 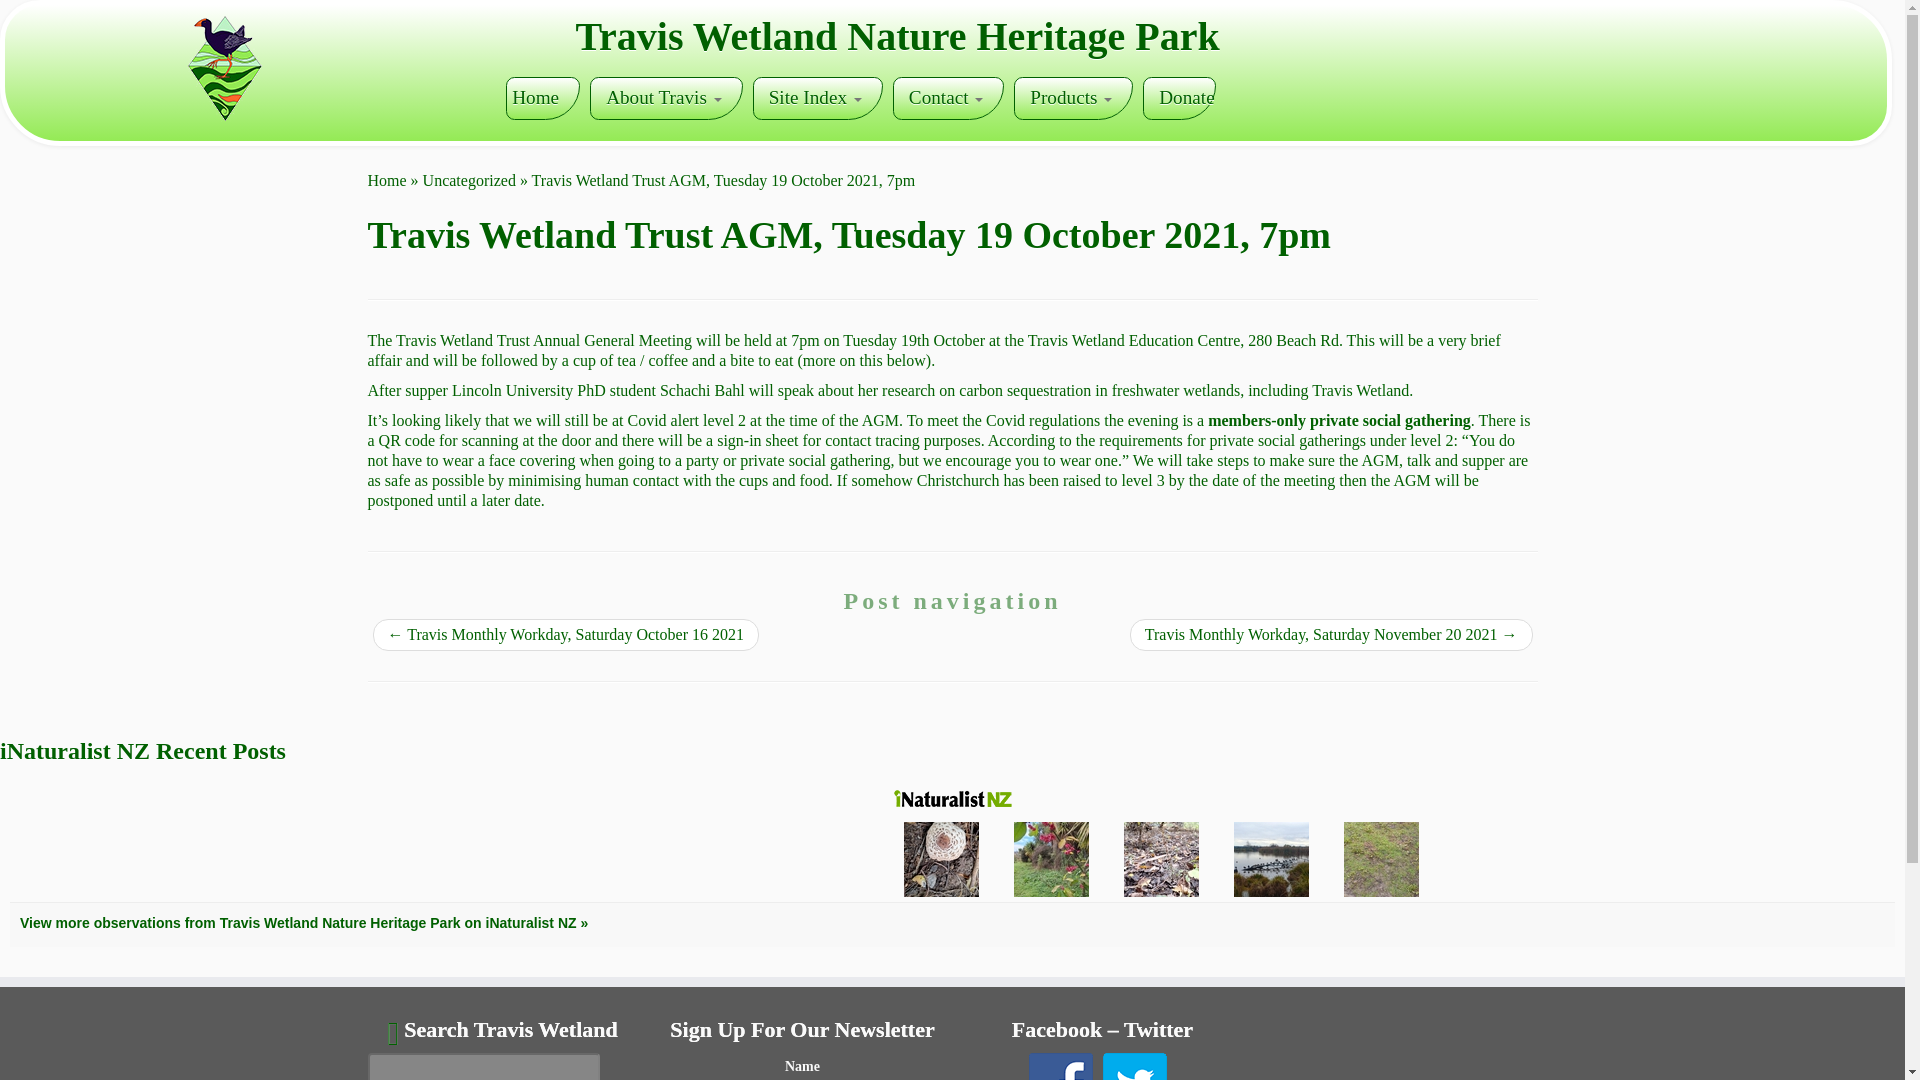 What do you see at coordinates (388, 180) in the screenshot?
I see `Travis Wetland` at bounding box center [388, 180].